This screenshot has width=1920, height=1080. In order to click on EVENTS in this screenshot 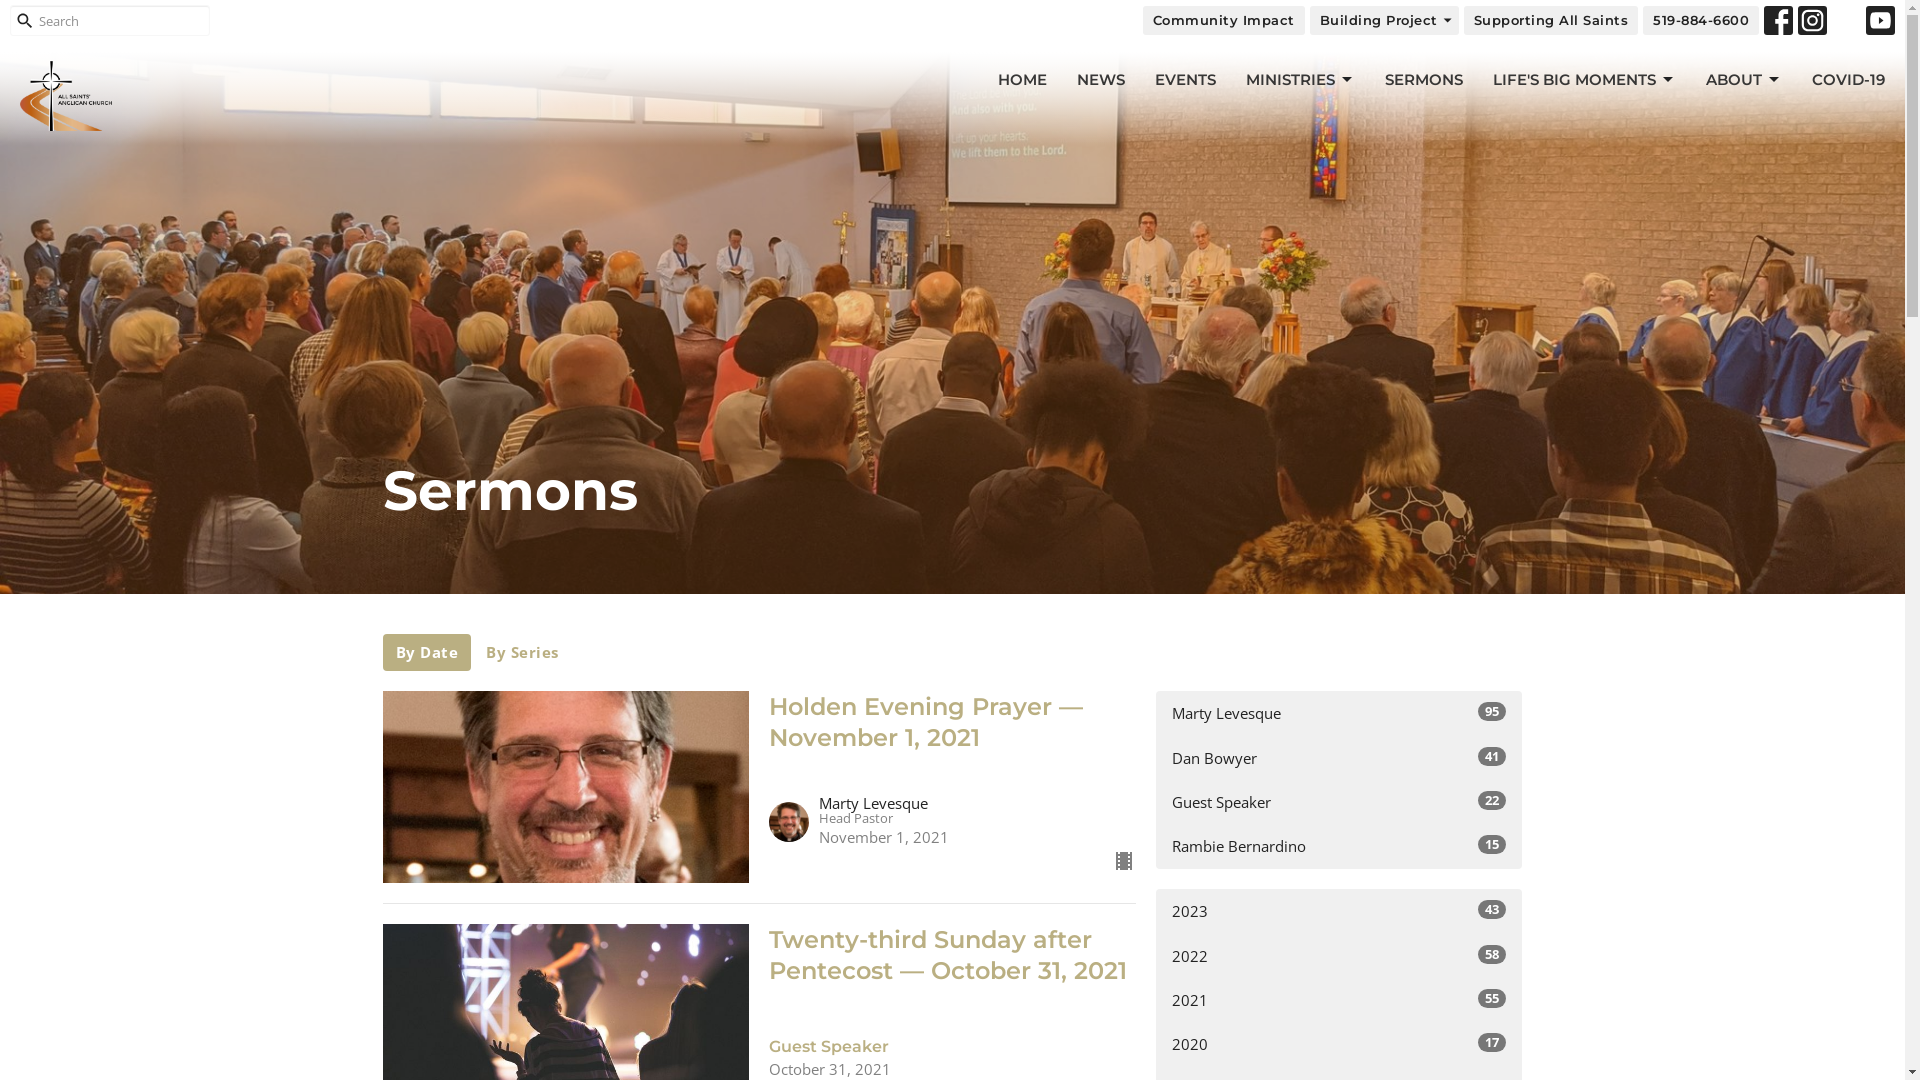, I will do `click(1186, 80)`.